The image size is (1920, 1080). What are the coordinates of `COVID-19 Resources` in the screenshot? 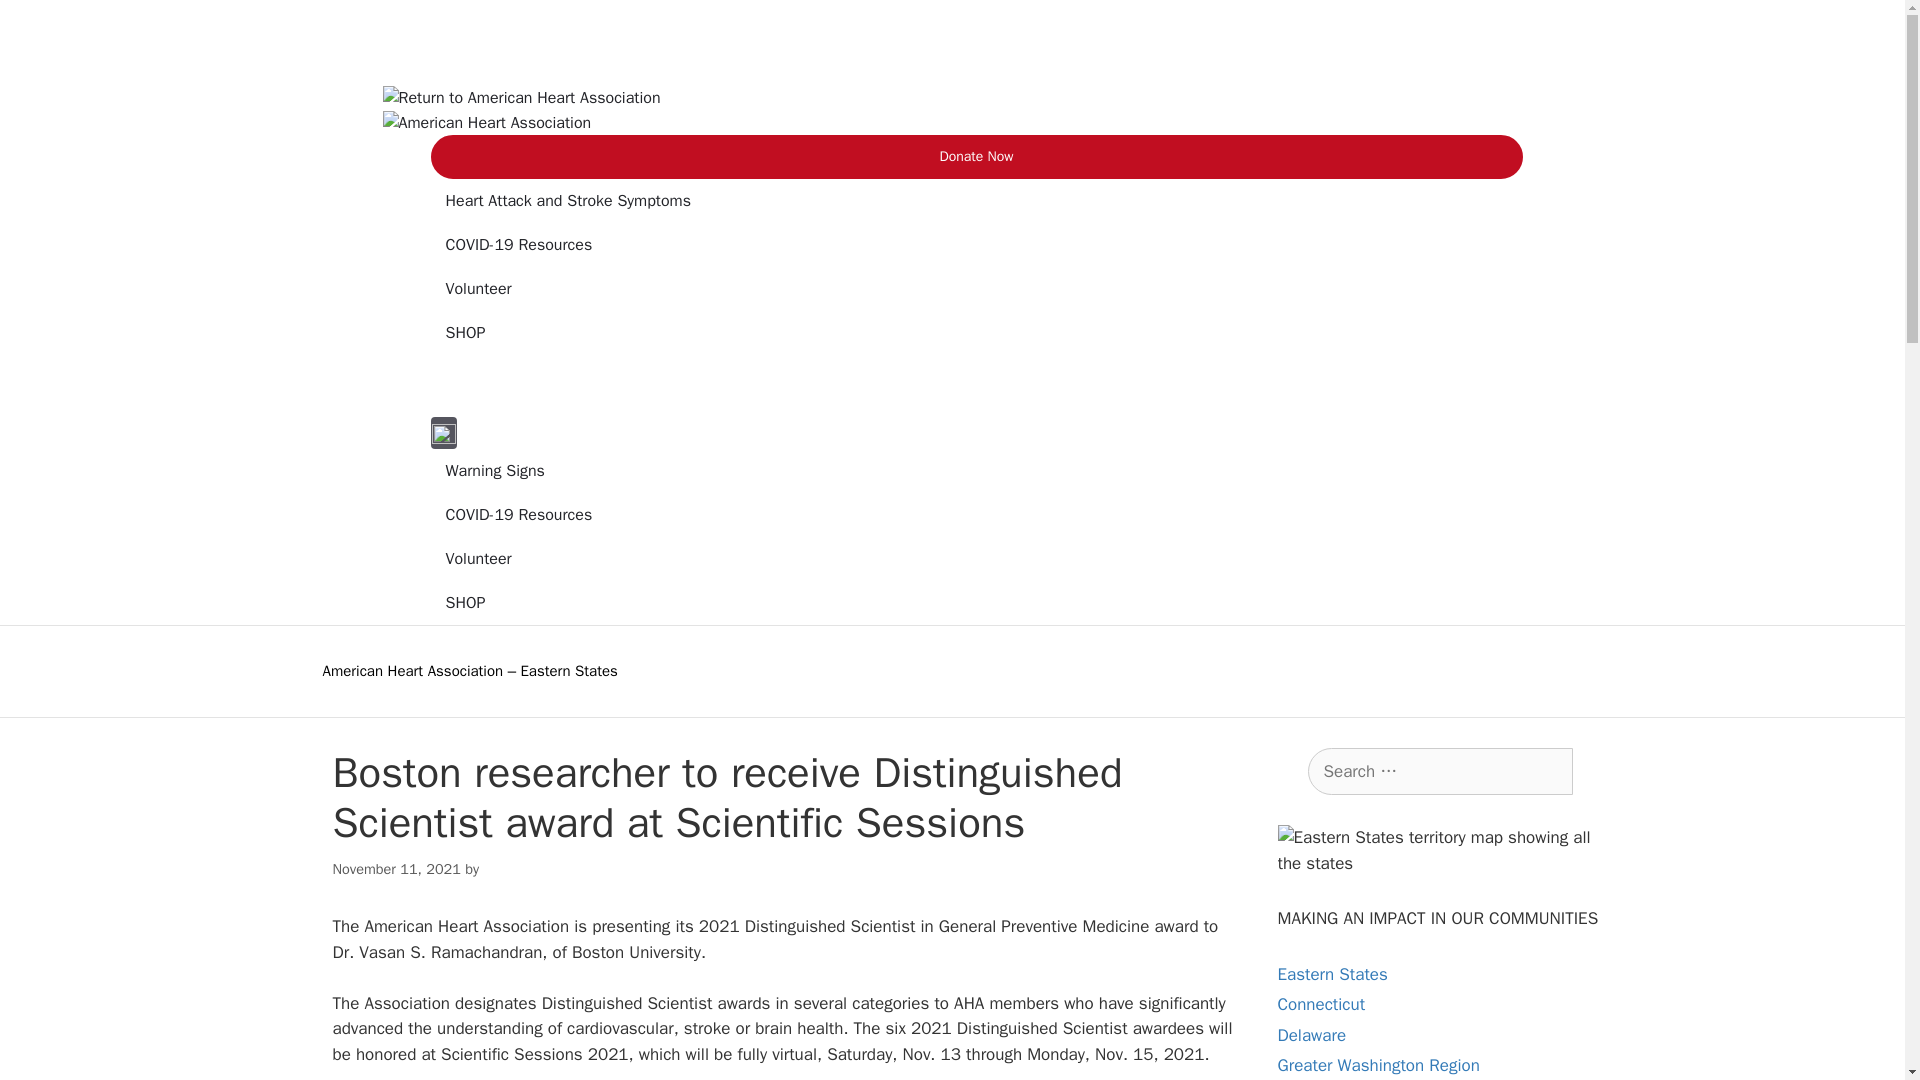 It's located at (976, 514).